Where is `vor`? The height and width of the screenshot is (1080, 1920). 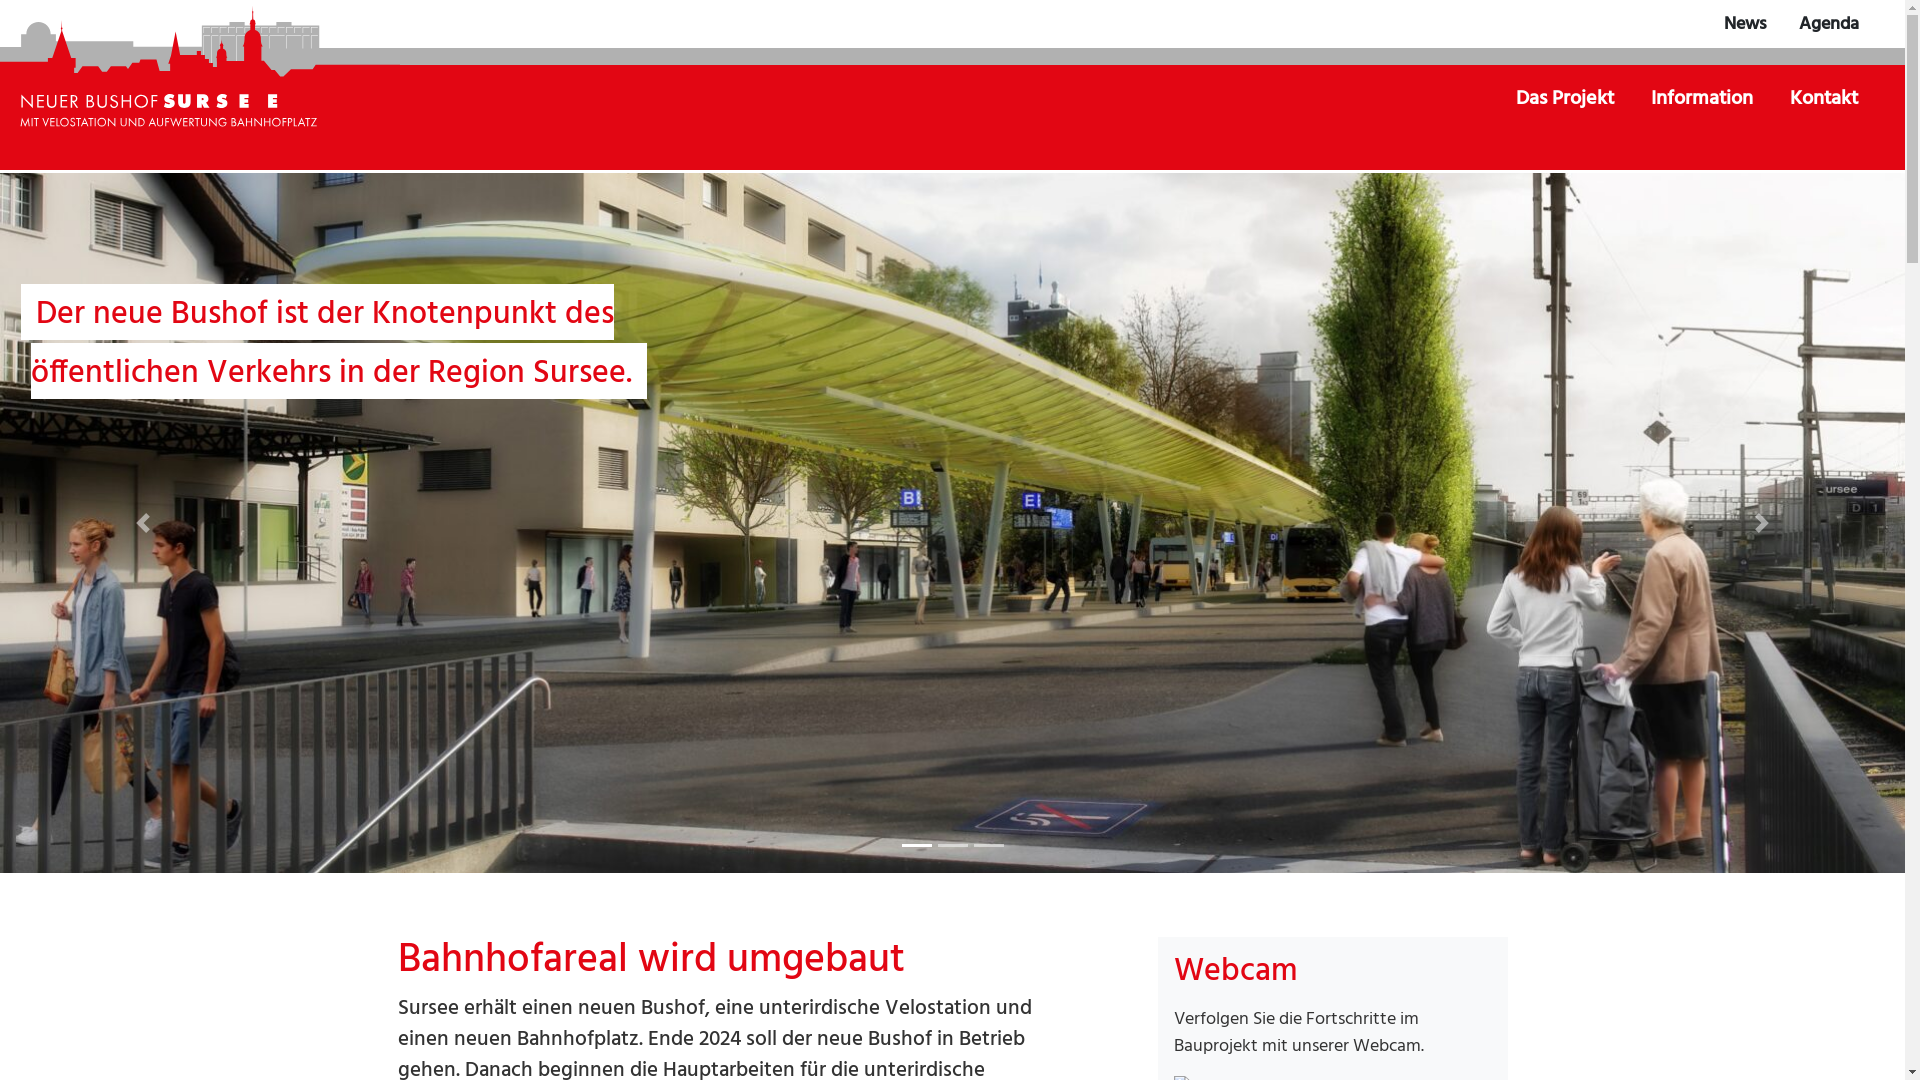
vor is located at coordinates (143, 523).